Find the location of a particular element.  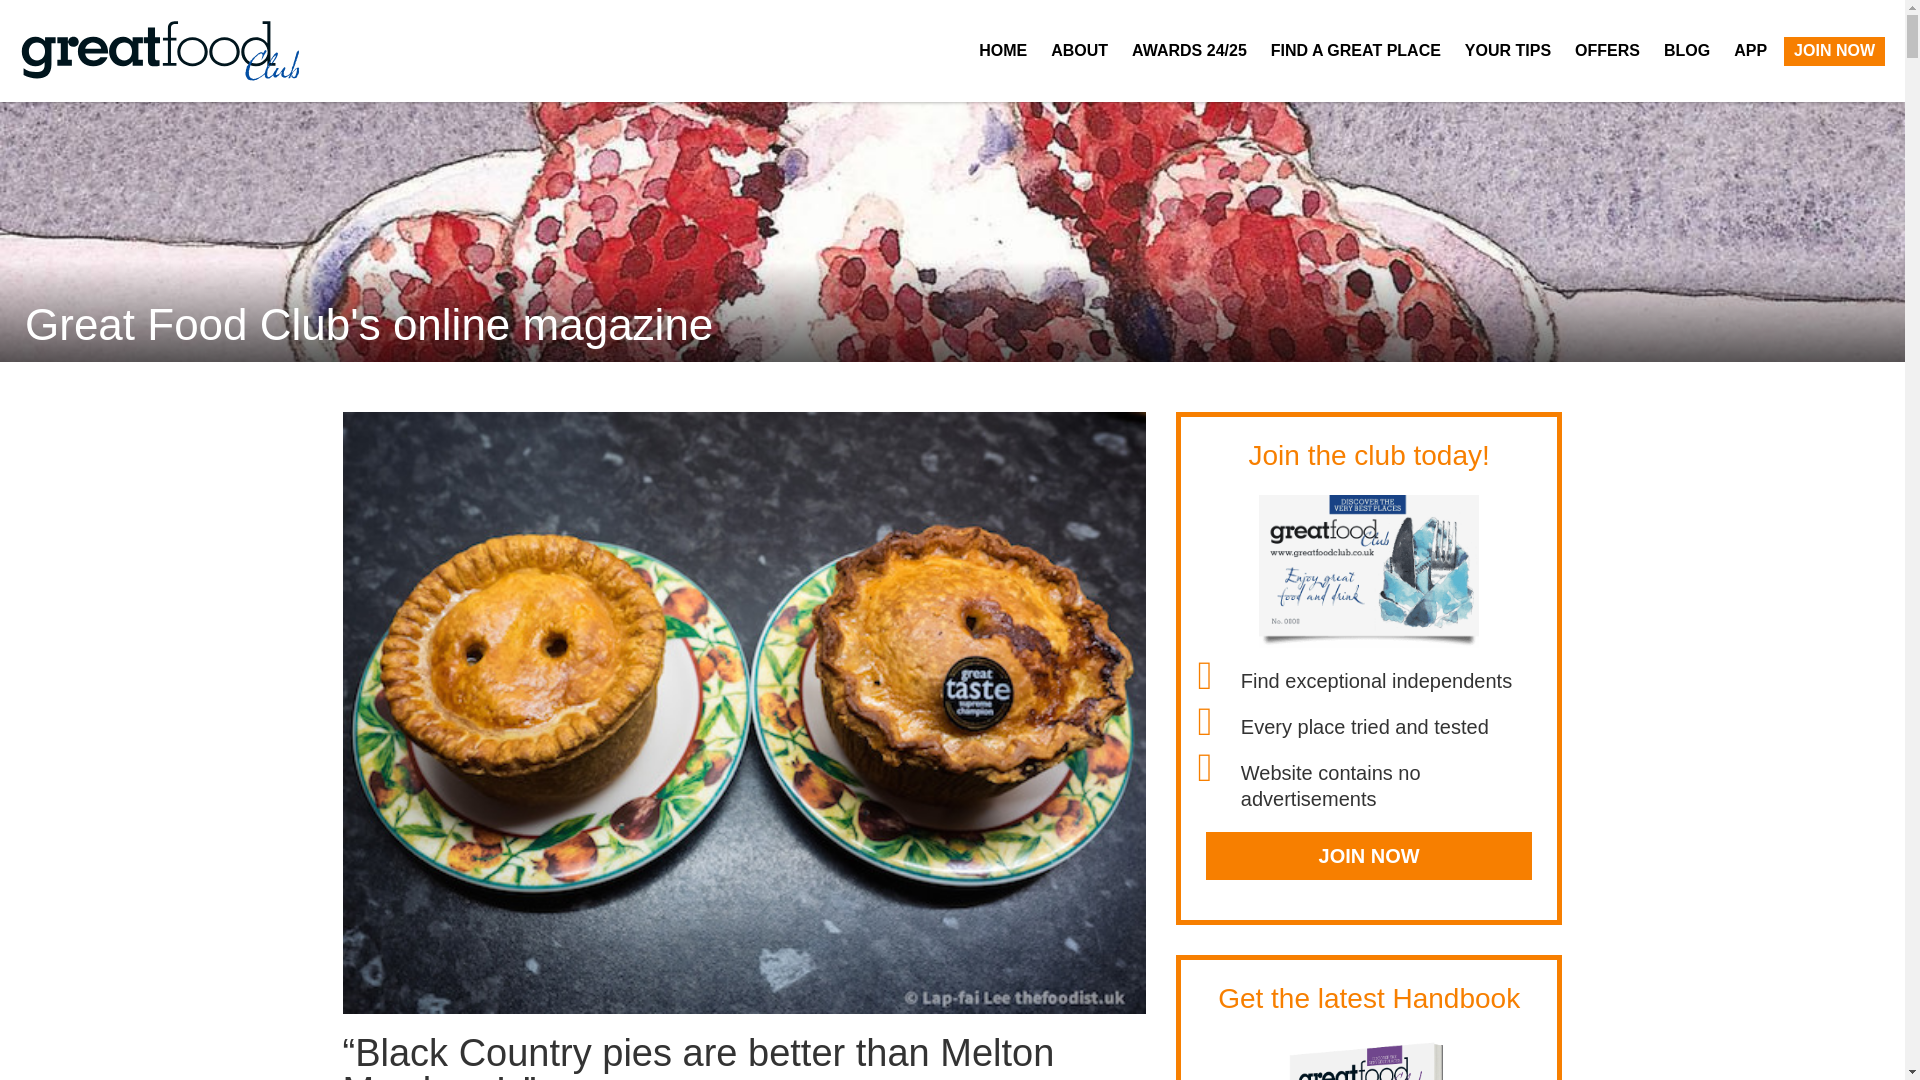

Great Food Club is located at coordinates (159, 51).